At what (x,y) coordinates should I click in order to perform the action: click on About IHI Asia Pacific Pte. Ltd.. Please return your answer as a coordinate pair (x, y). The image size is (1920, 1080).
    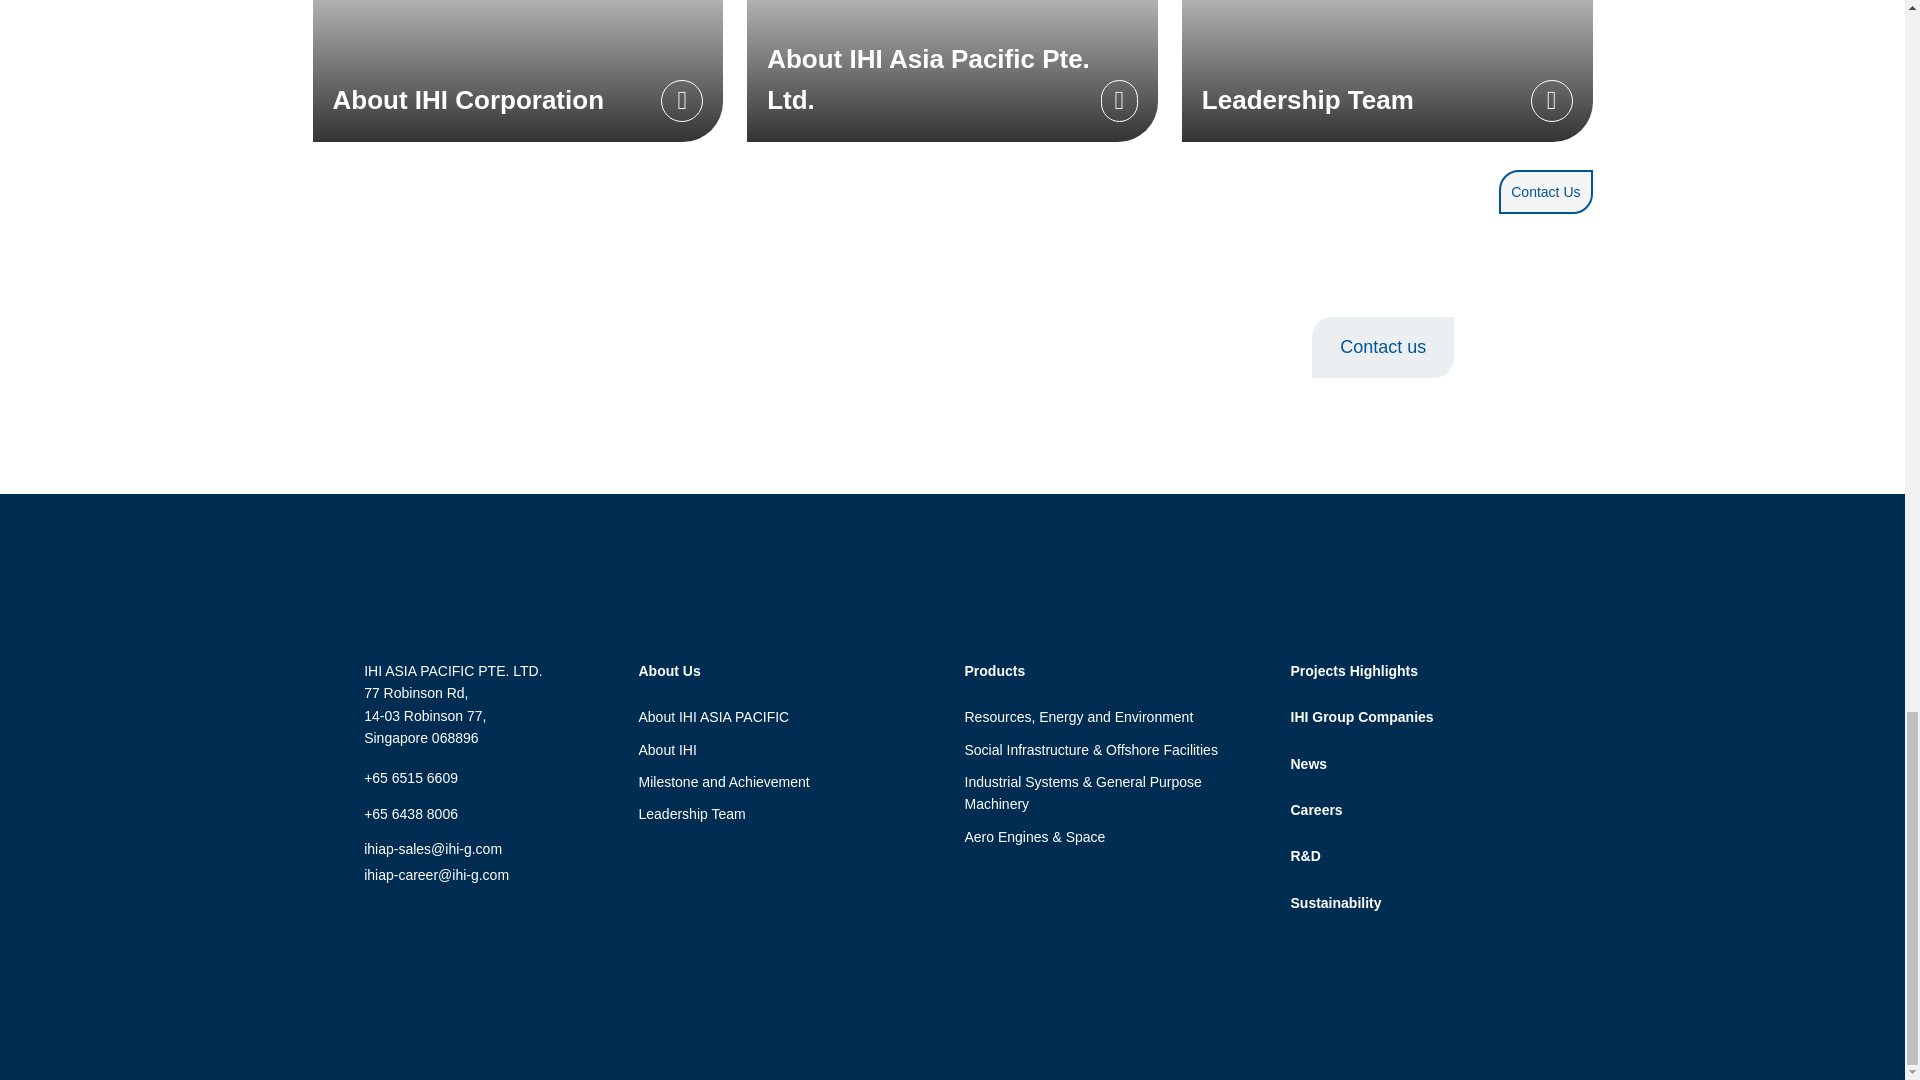
    Looking at the image, I should click on (952, 70).